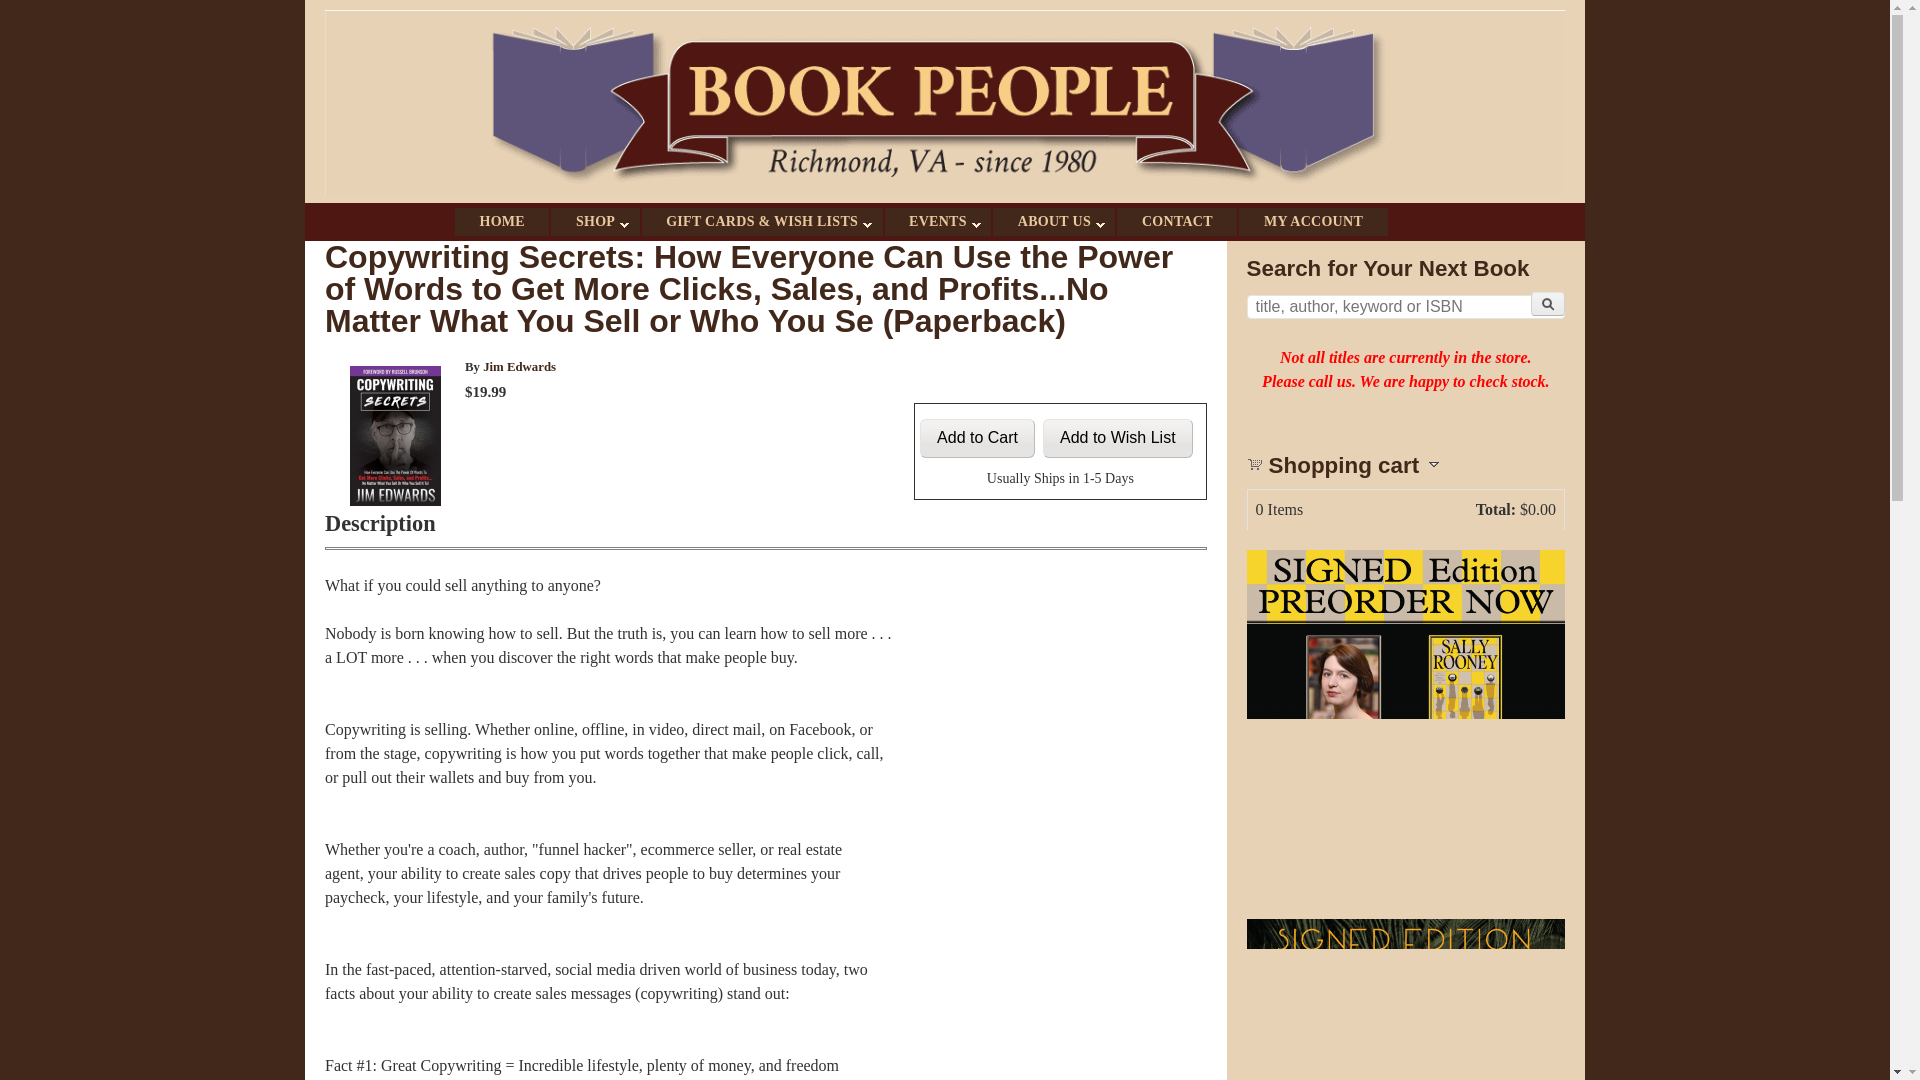 Image resolution: width=1920 pixels, height=1080 pixels. I want to click on Add to Wish List, so click(1117, 438).